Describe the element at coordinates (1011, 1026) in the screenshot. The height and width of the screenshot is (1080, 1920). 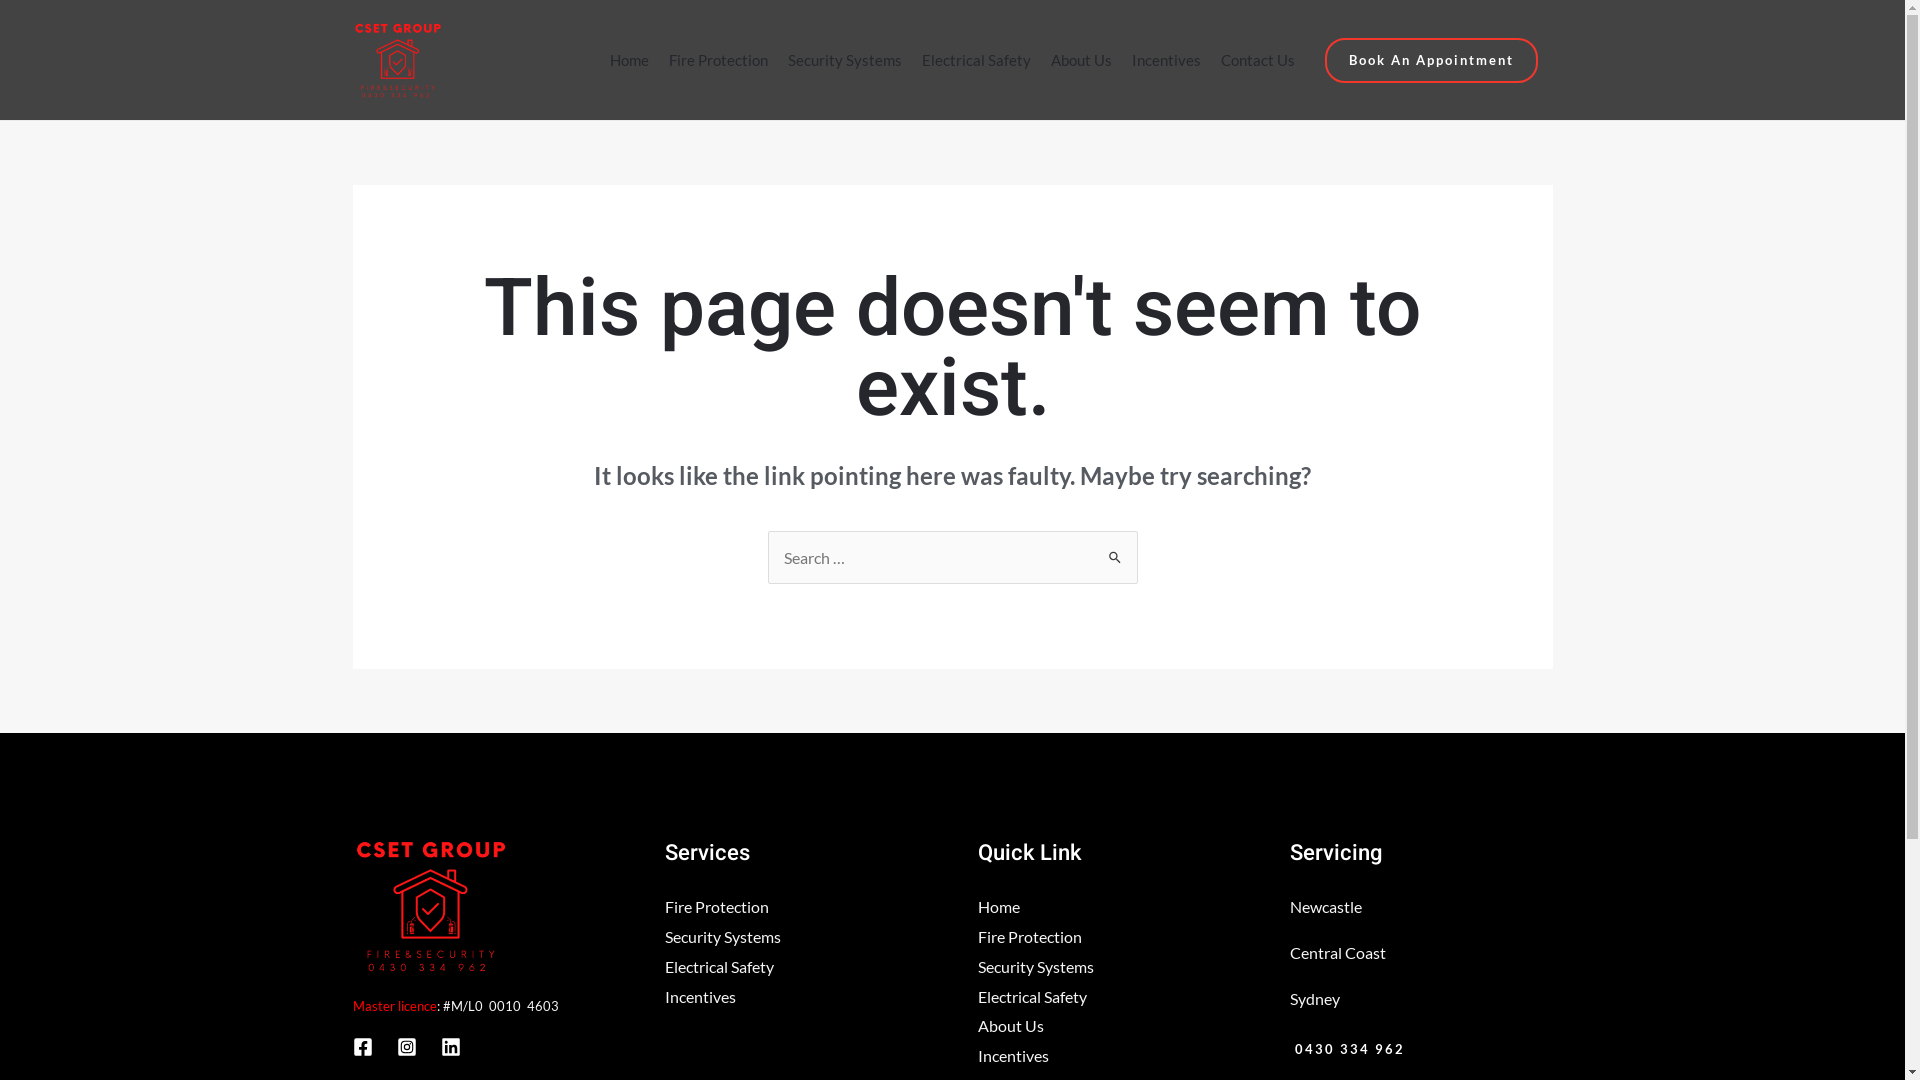
I see `About Us` at that location.